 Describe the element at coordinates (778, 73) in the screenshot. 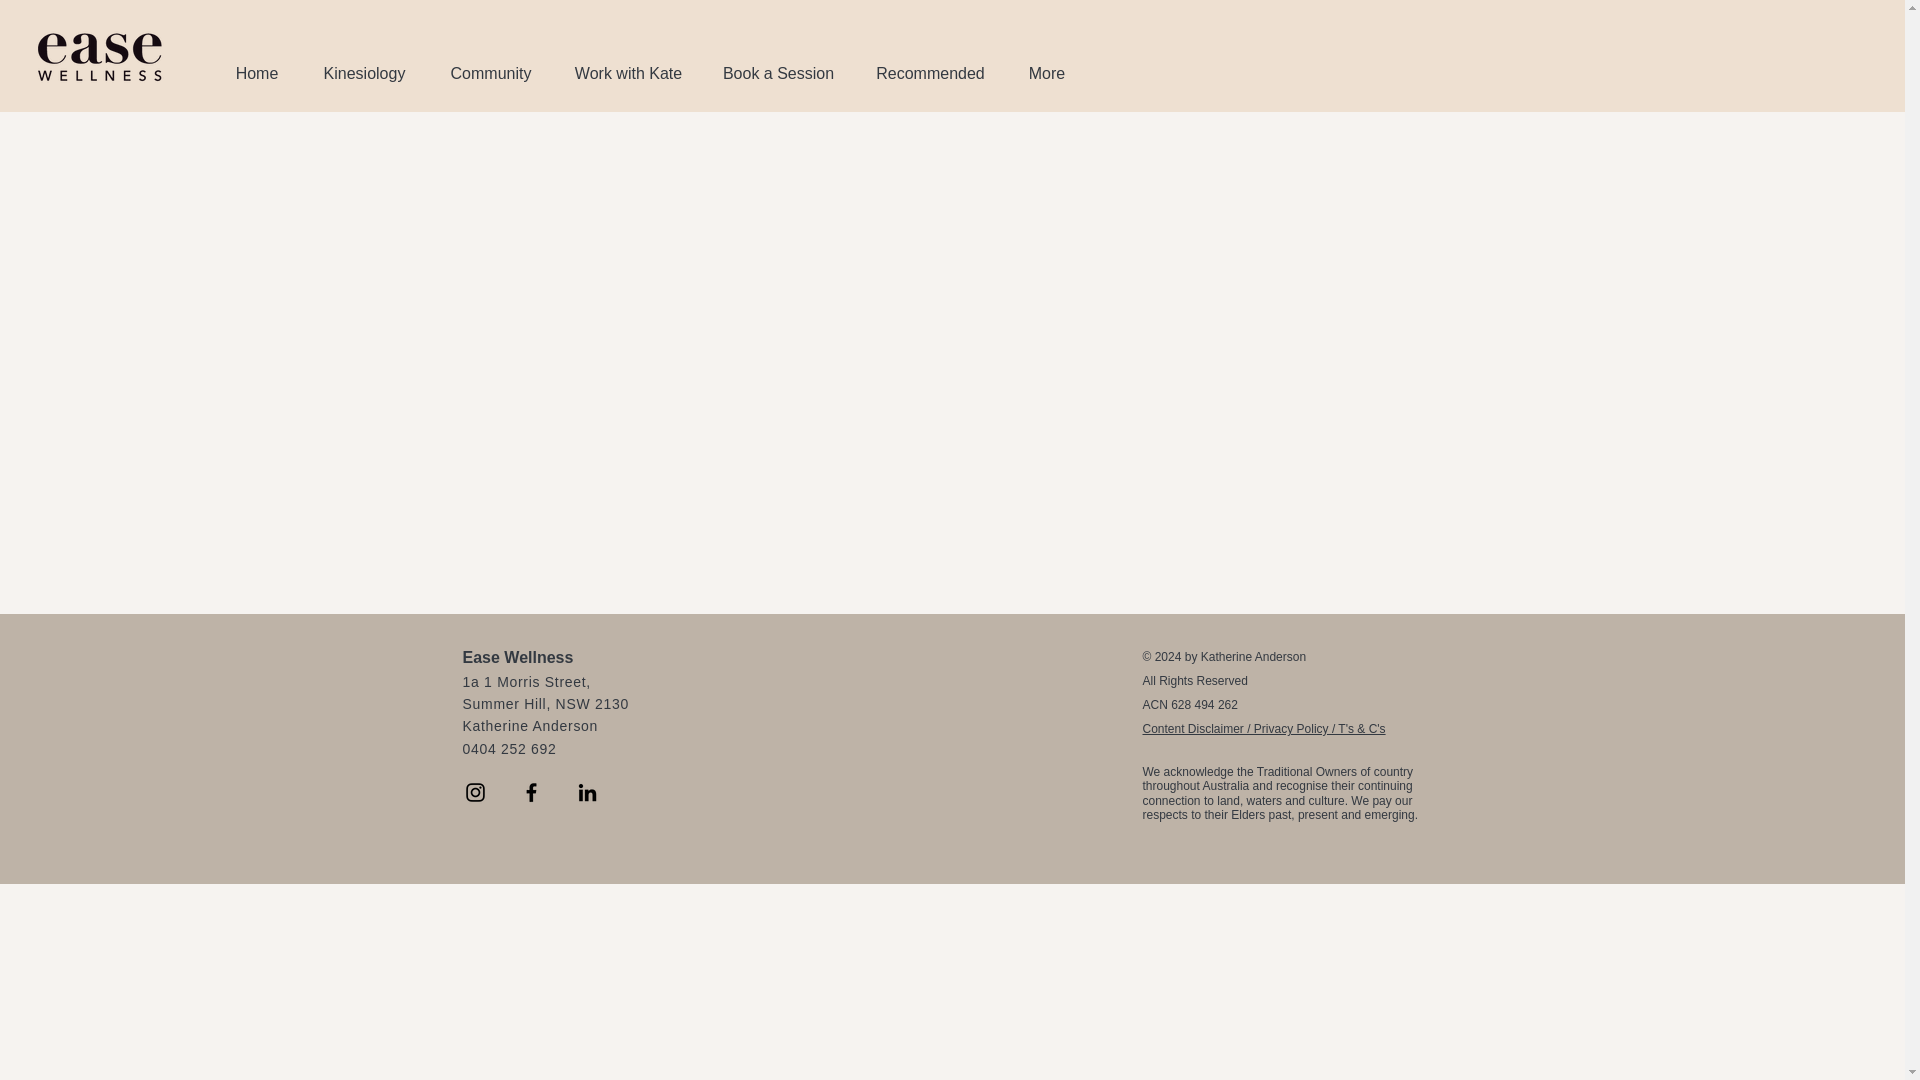

I see `Book a Session` at that location.